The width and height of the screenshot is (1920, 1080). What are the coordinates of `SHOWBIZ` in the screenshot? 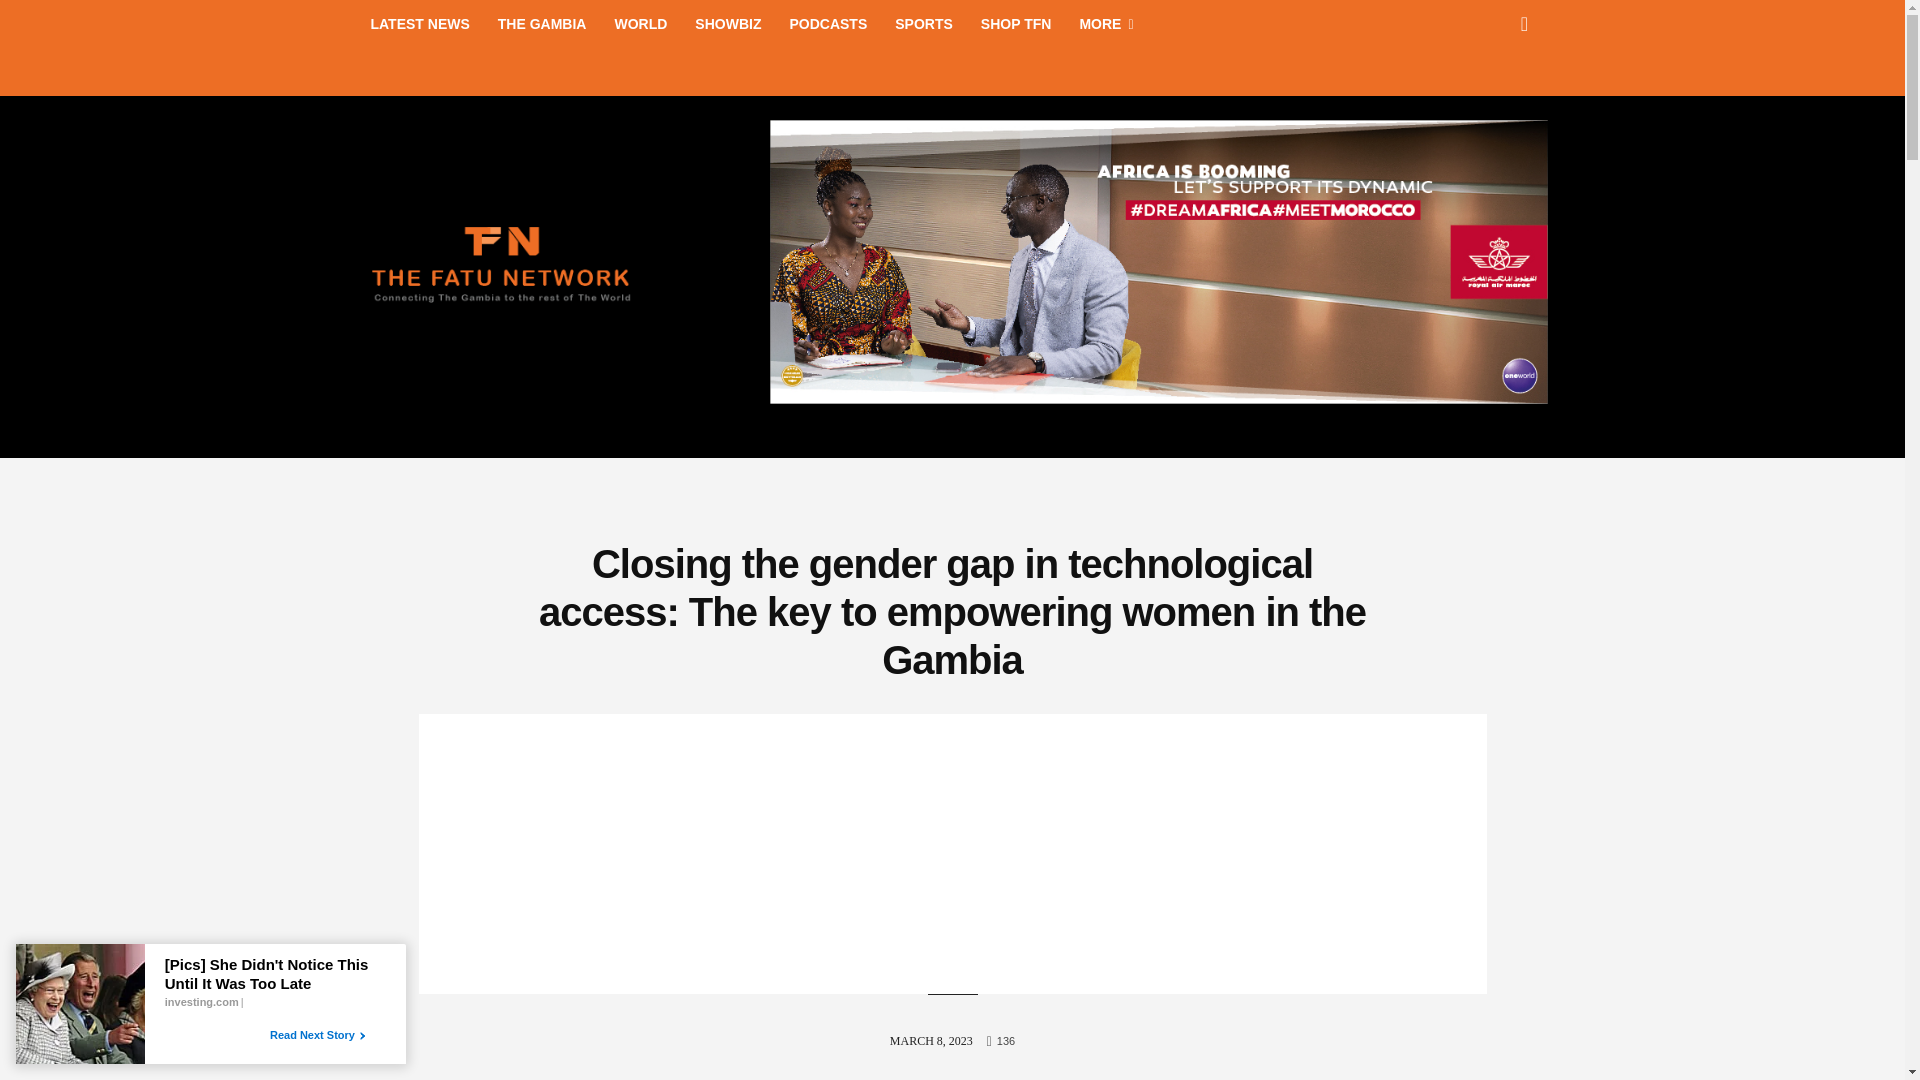 It's located at (728, 24).